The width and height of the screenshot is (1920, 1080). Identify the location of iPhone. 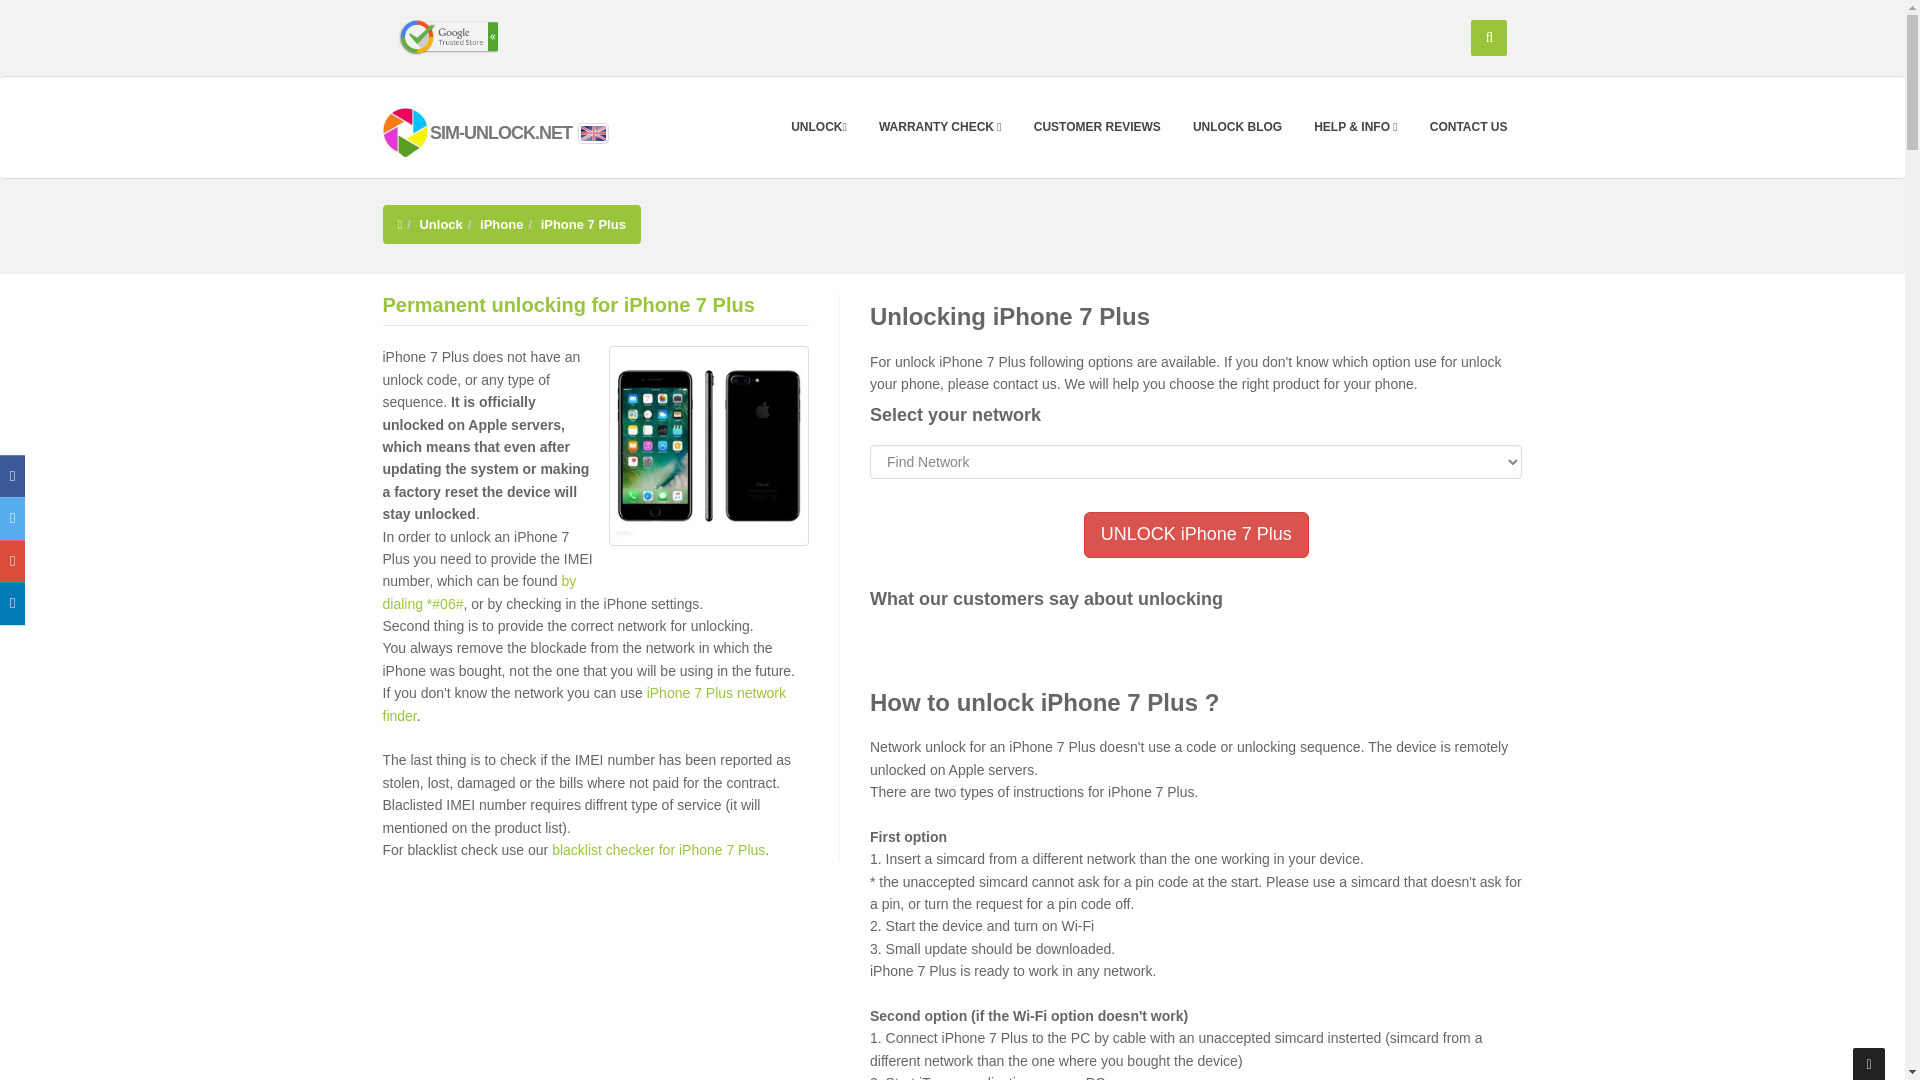
(501, 224).